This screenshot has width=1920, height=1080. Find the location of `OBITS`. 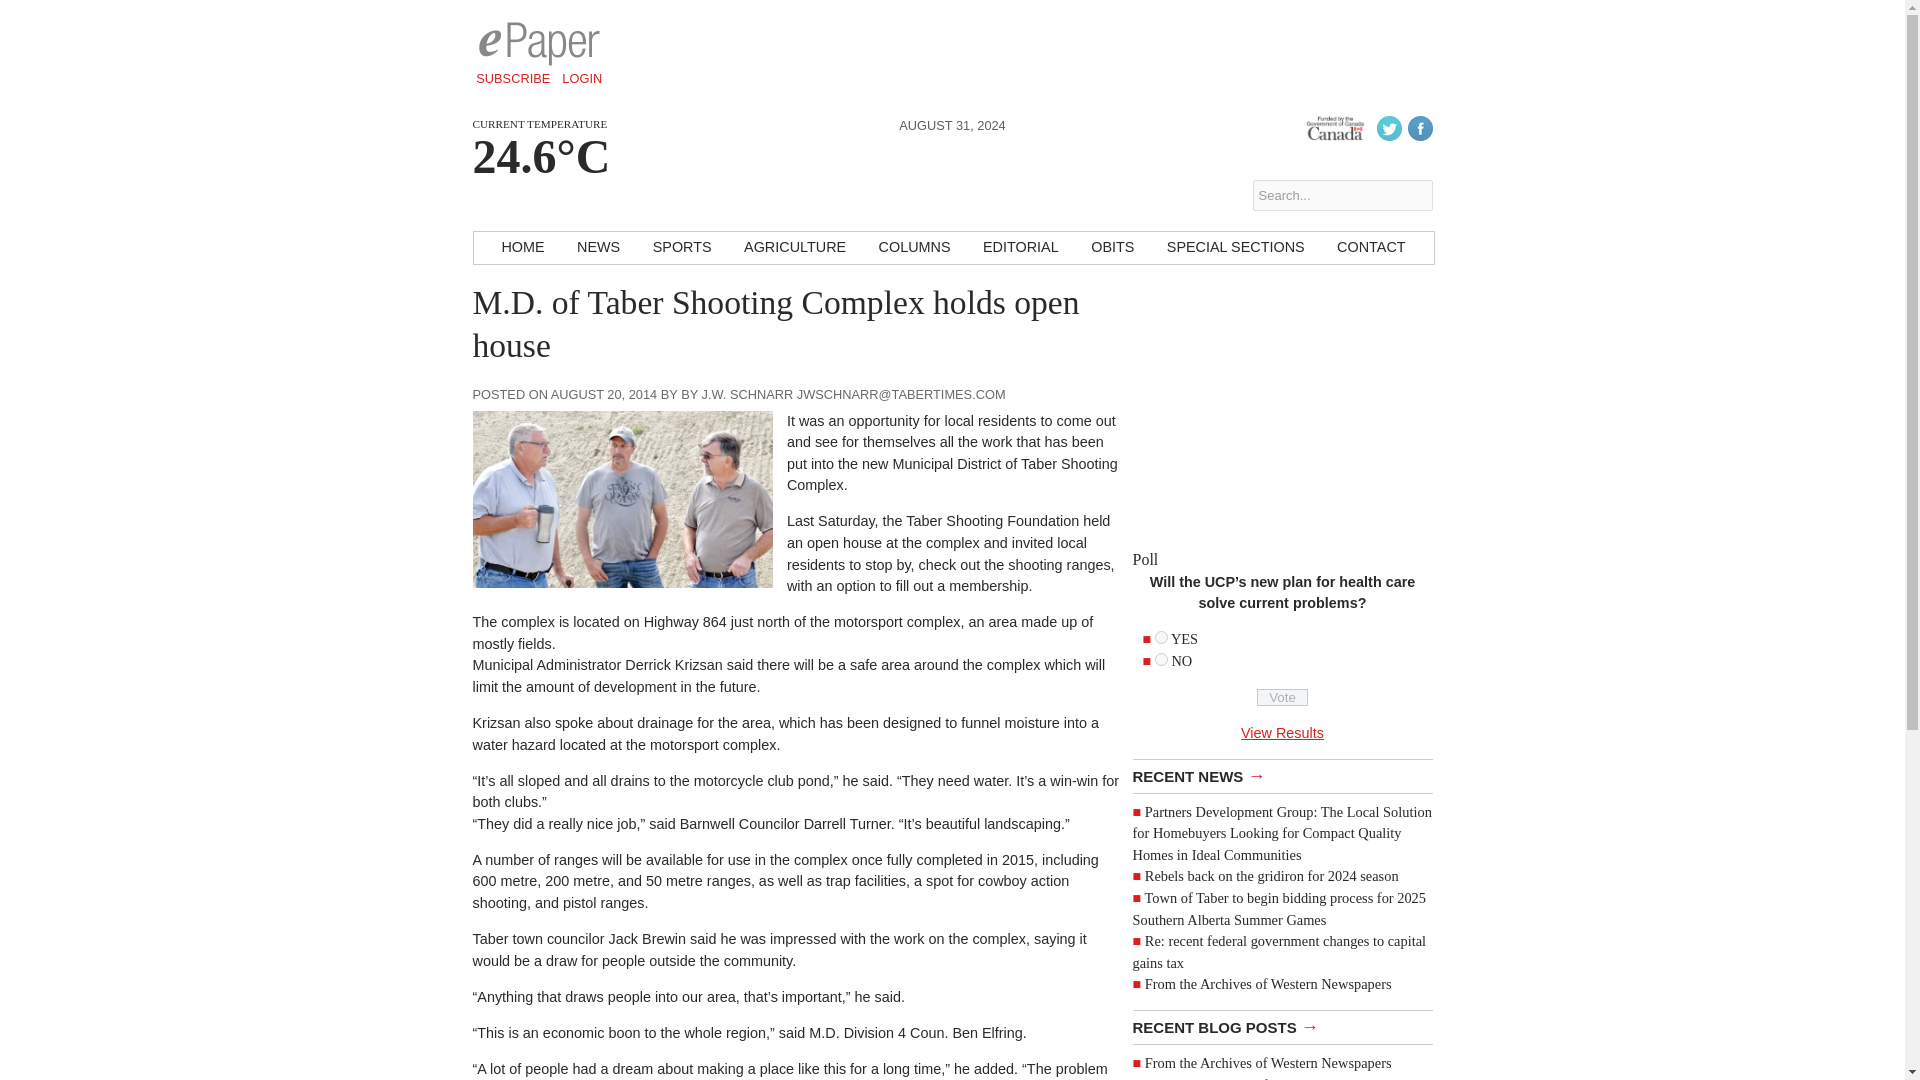

OBITS is located at coordinates (1112, 248).